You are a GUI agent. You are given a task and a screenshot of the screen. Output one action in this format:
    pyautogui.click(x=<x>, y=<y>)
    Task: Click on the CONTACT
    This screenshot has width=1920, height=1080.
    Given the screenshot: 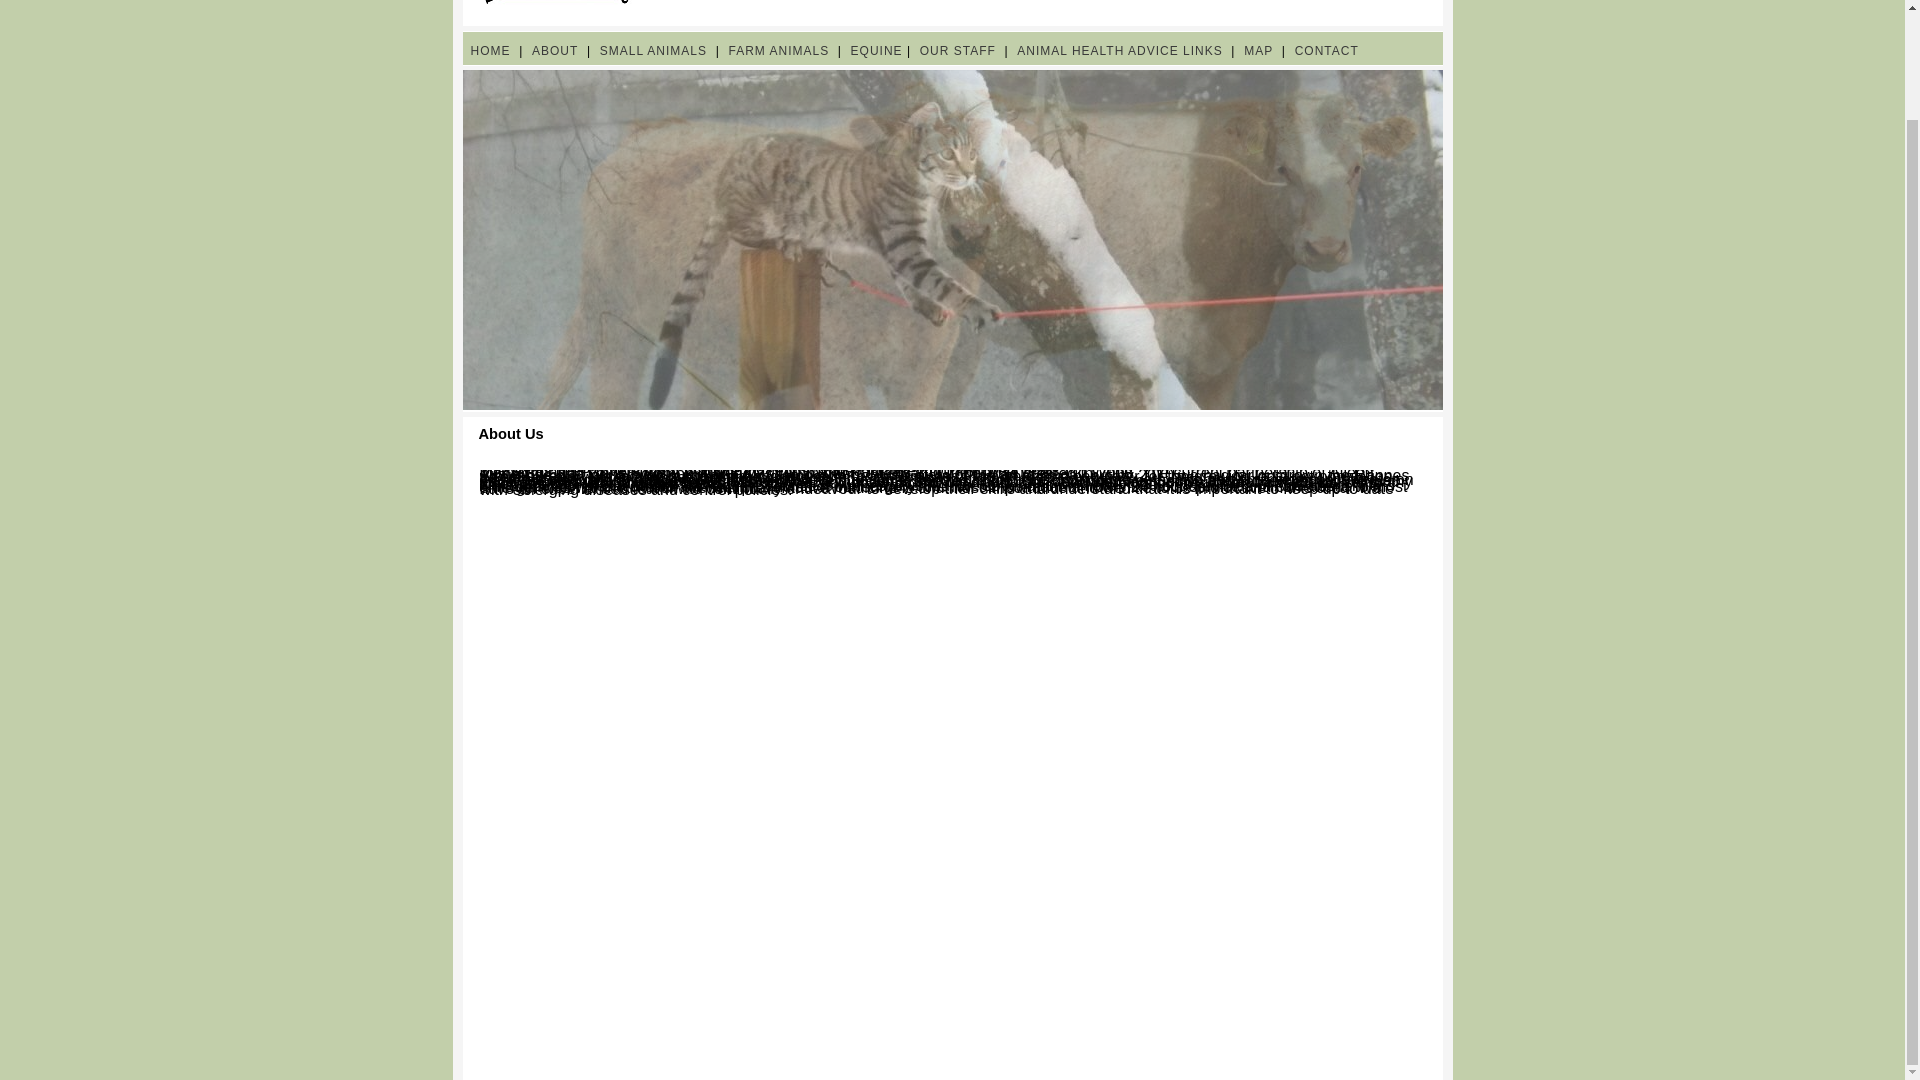 What is the action you would take?
    pyautogui.click(x=1326, y=51)
    